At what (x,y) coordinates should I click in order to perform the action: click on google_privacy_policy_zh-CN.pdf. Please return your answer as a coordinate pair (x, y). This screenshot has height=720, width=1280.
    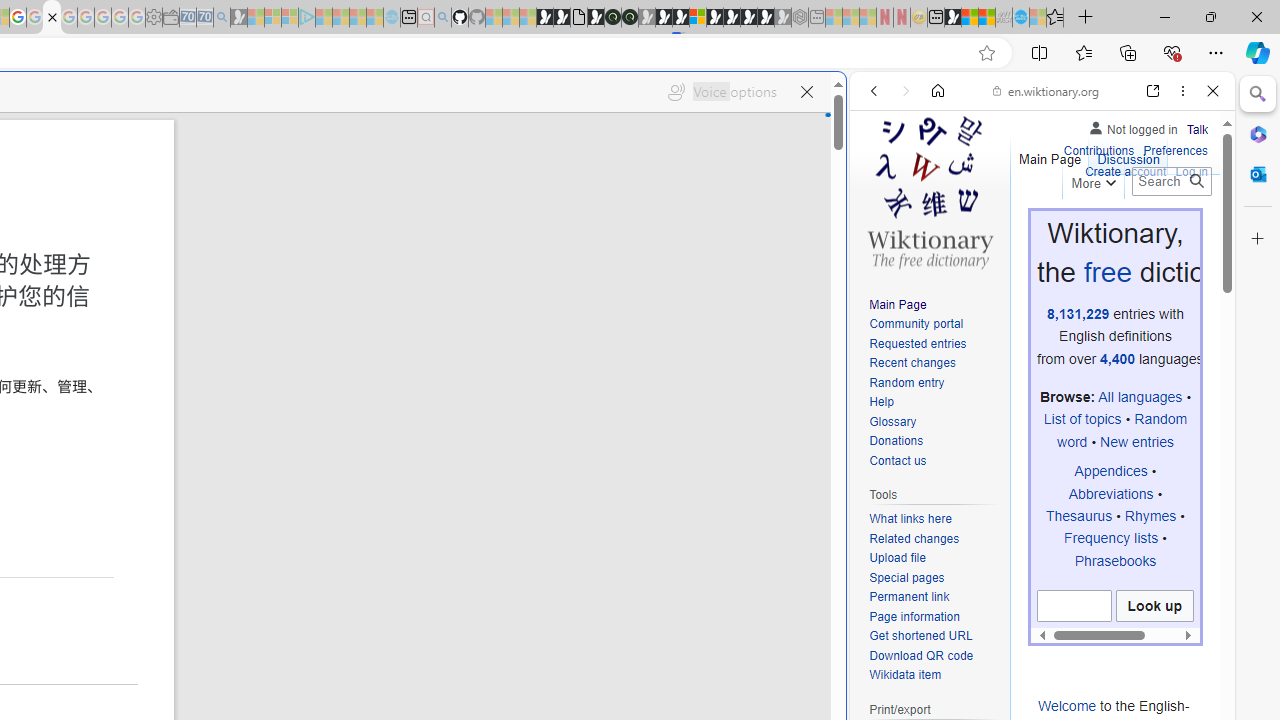
    Looking at the image, I should click on (52, 18).